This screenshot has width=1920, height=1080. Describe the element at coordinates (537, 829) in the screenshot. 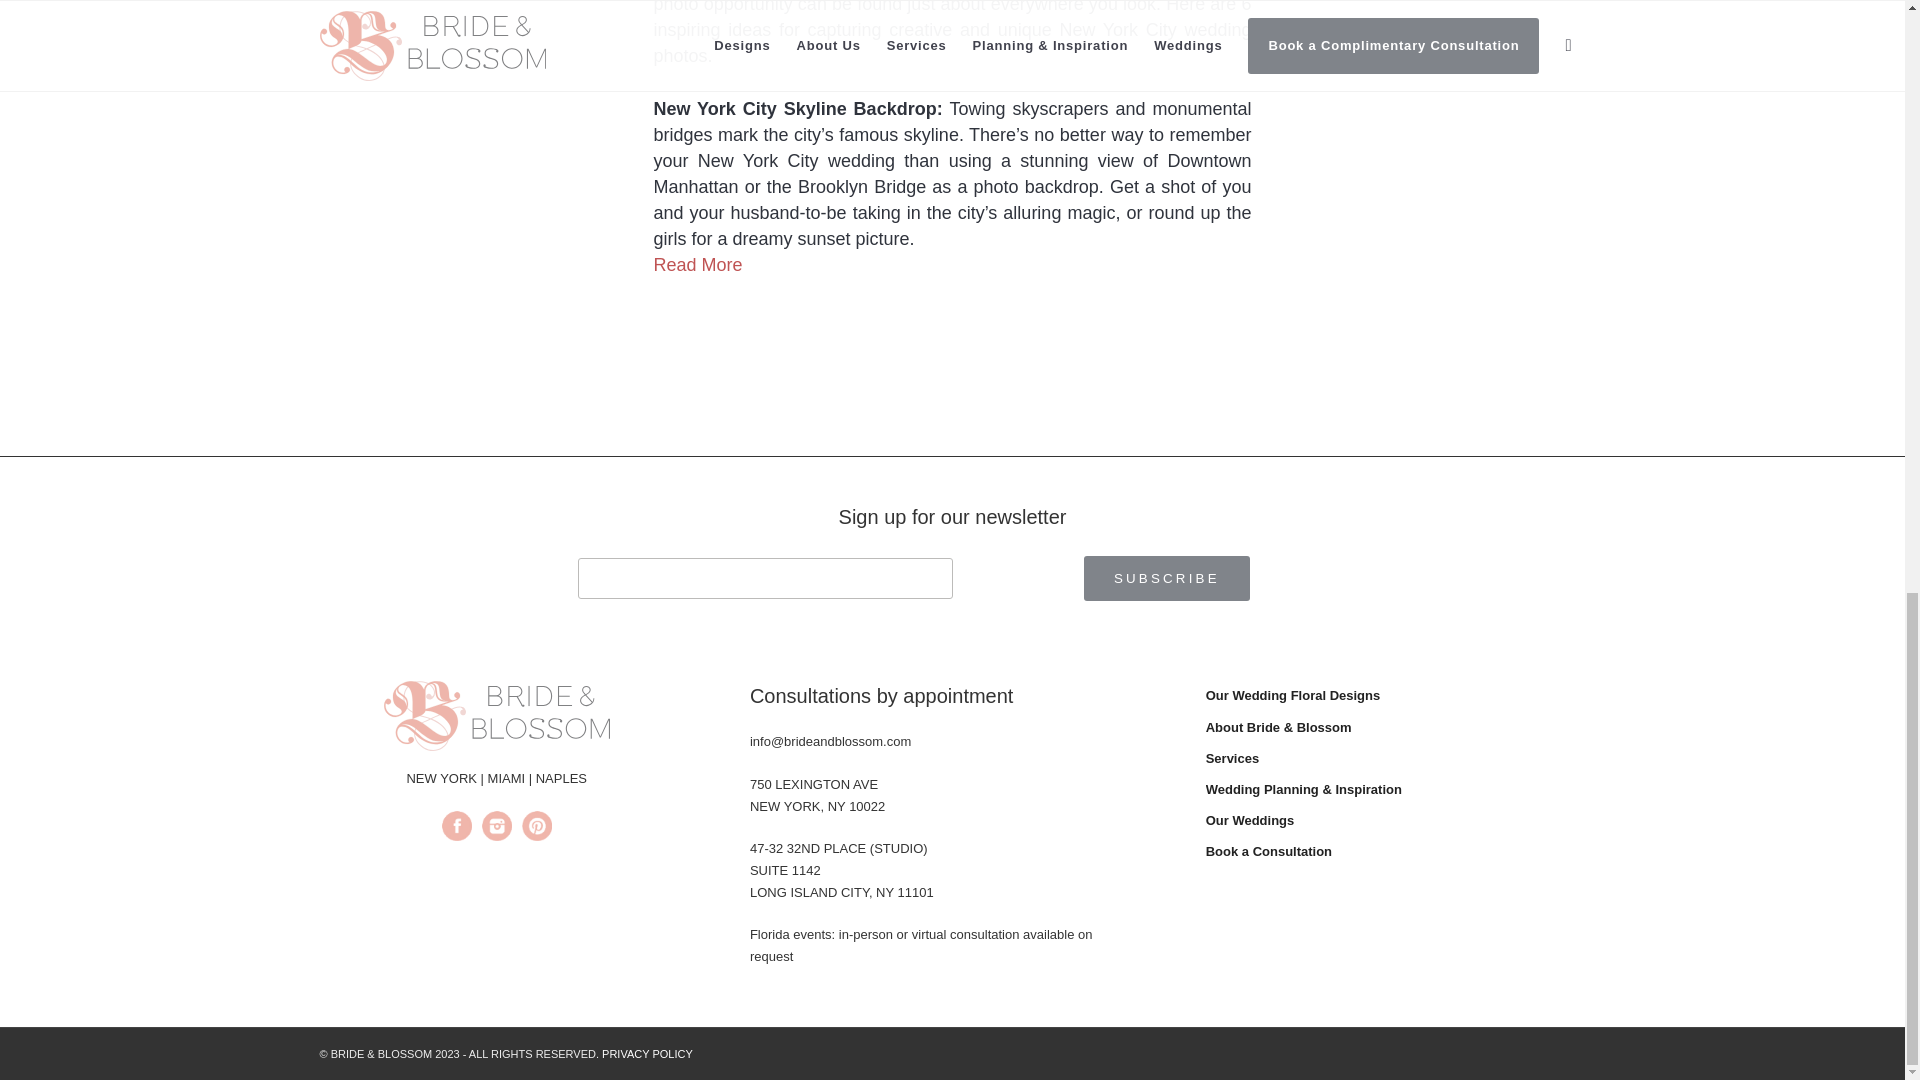

I see `Pinterest` at that location.